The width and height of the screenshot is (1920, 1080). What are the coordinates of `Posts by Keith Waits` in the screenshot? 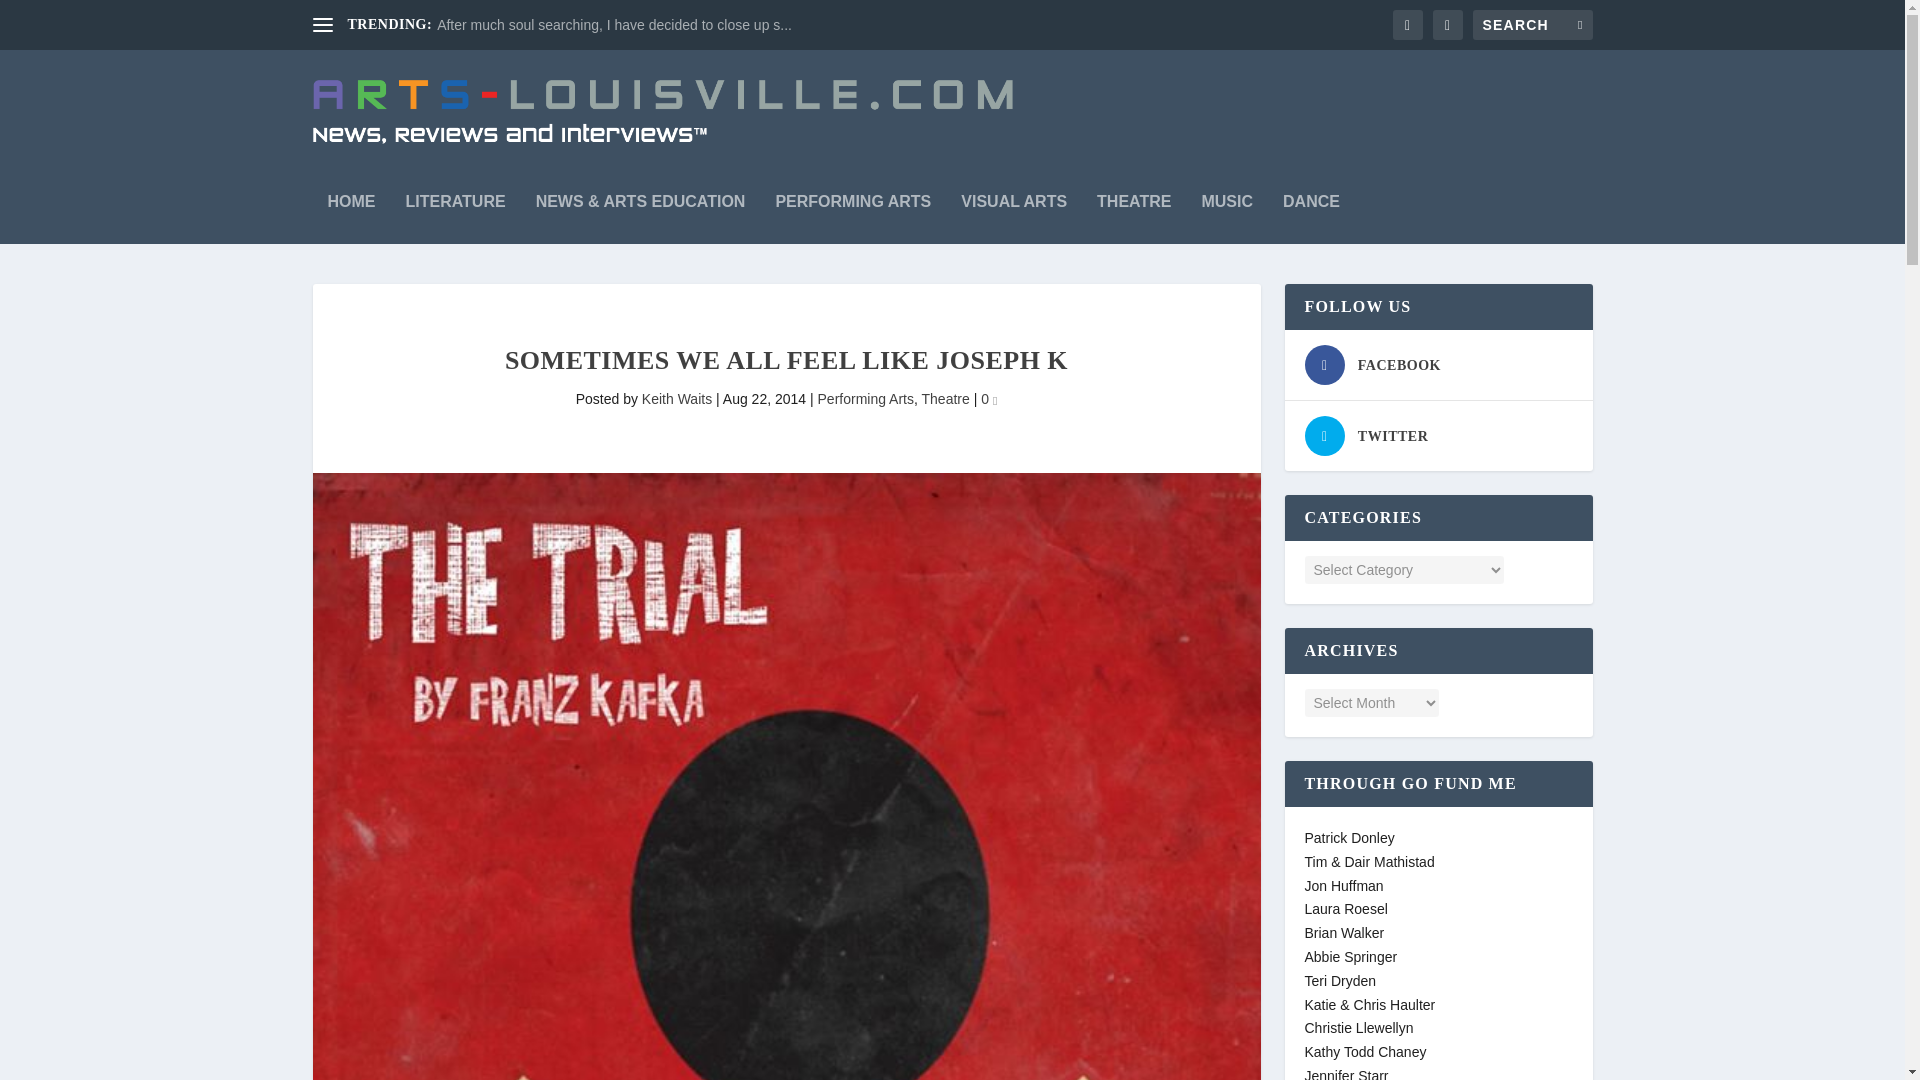 It's located at (676, 398).